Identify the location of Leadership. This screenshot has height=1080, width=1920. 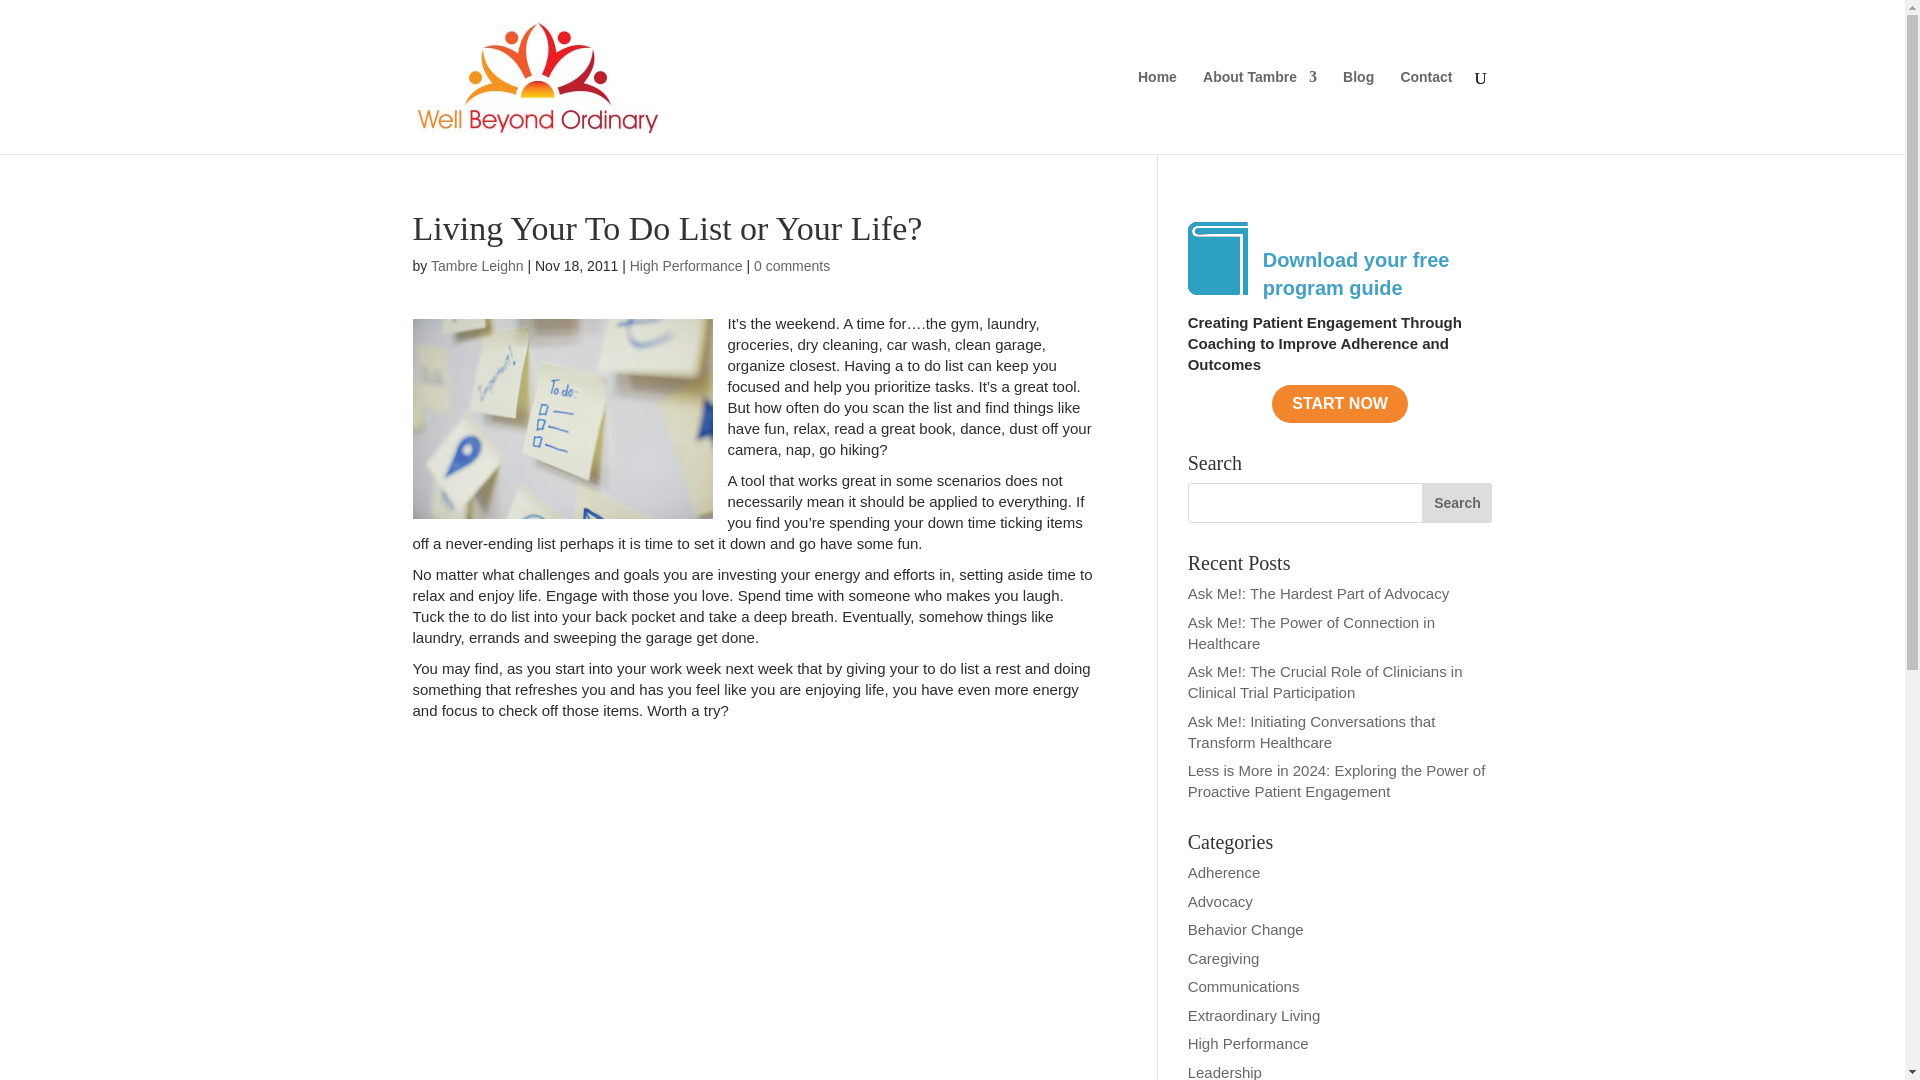
(1224, 1072).